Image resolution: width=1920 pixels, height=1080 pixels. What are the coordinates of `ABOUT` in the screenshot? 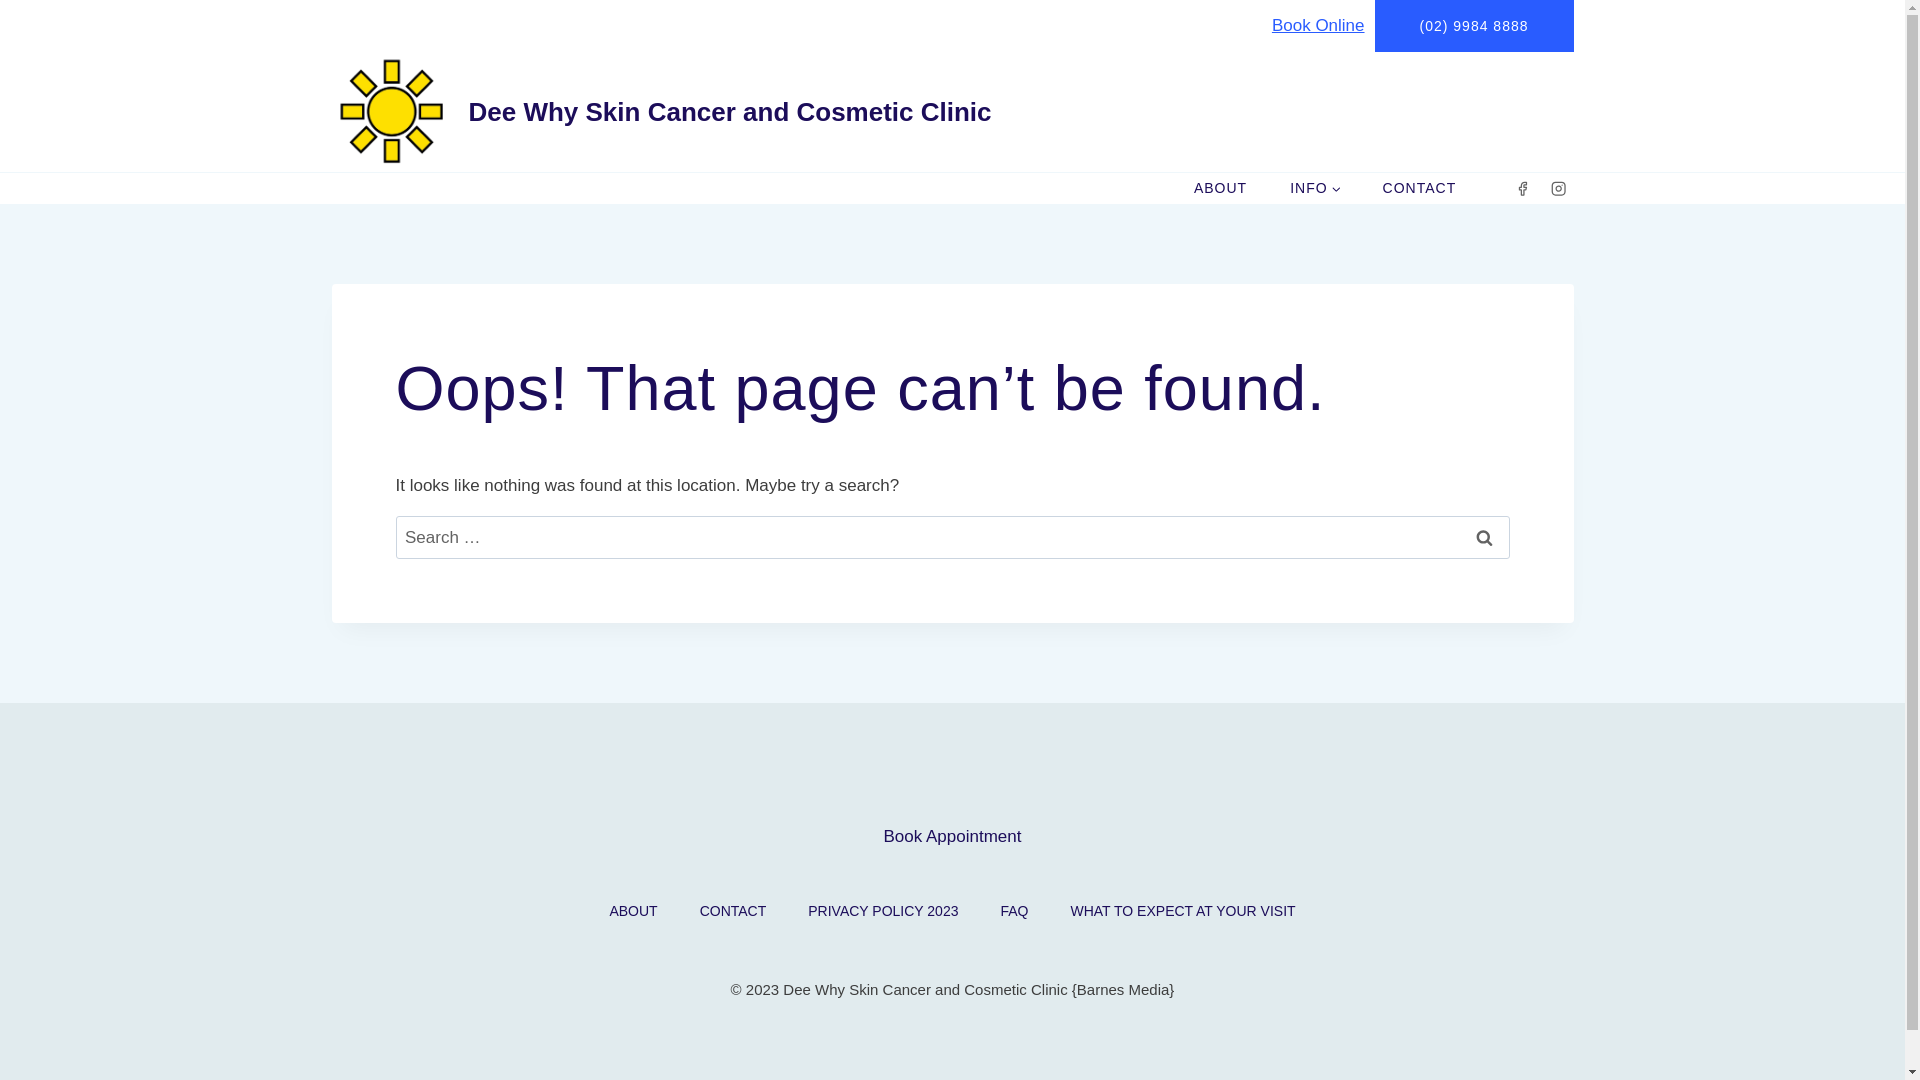 It's located at (633, 911).